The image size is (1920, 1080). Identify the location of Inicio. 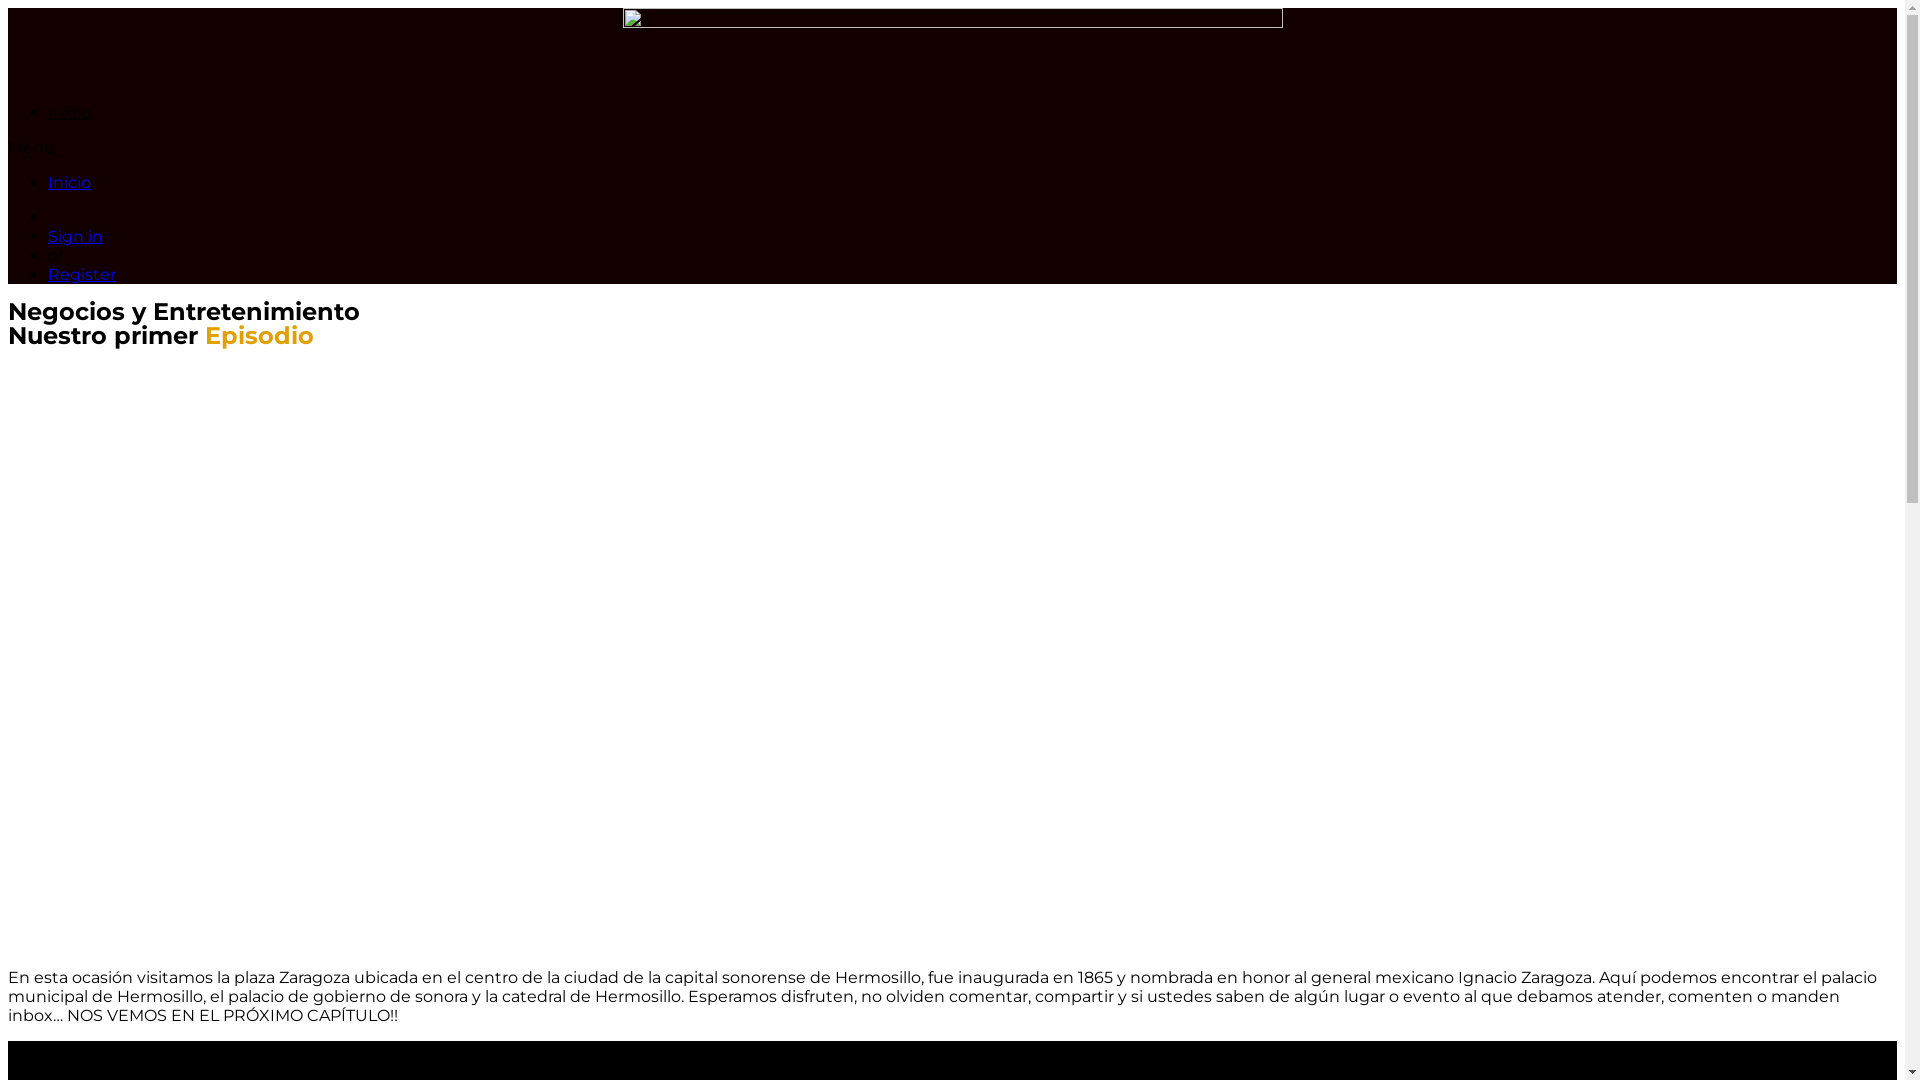
(70, 182).